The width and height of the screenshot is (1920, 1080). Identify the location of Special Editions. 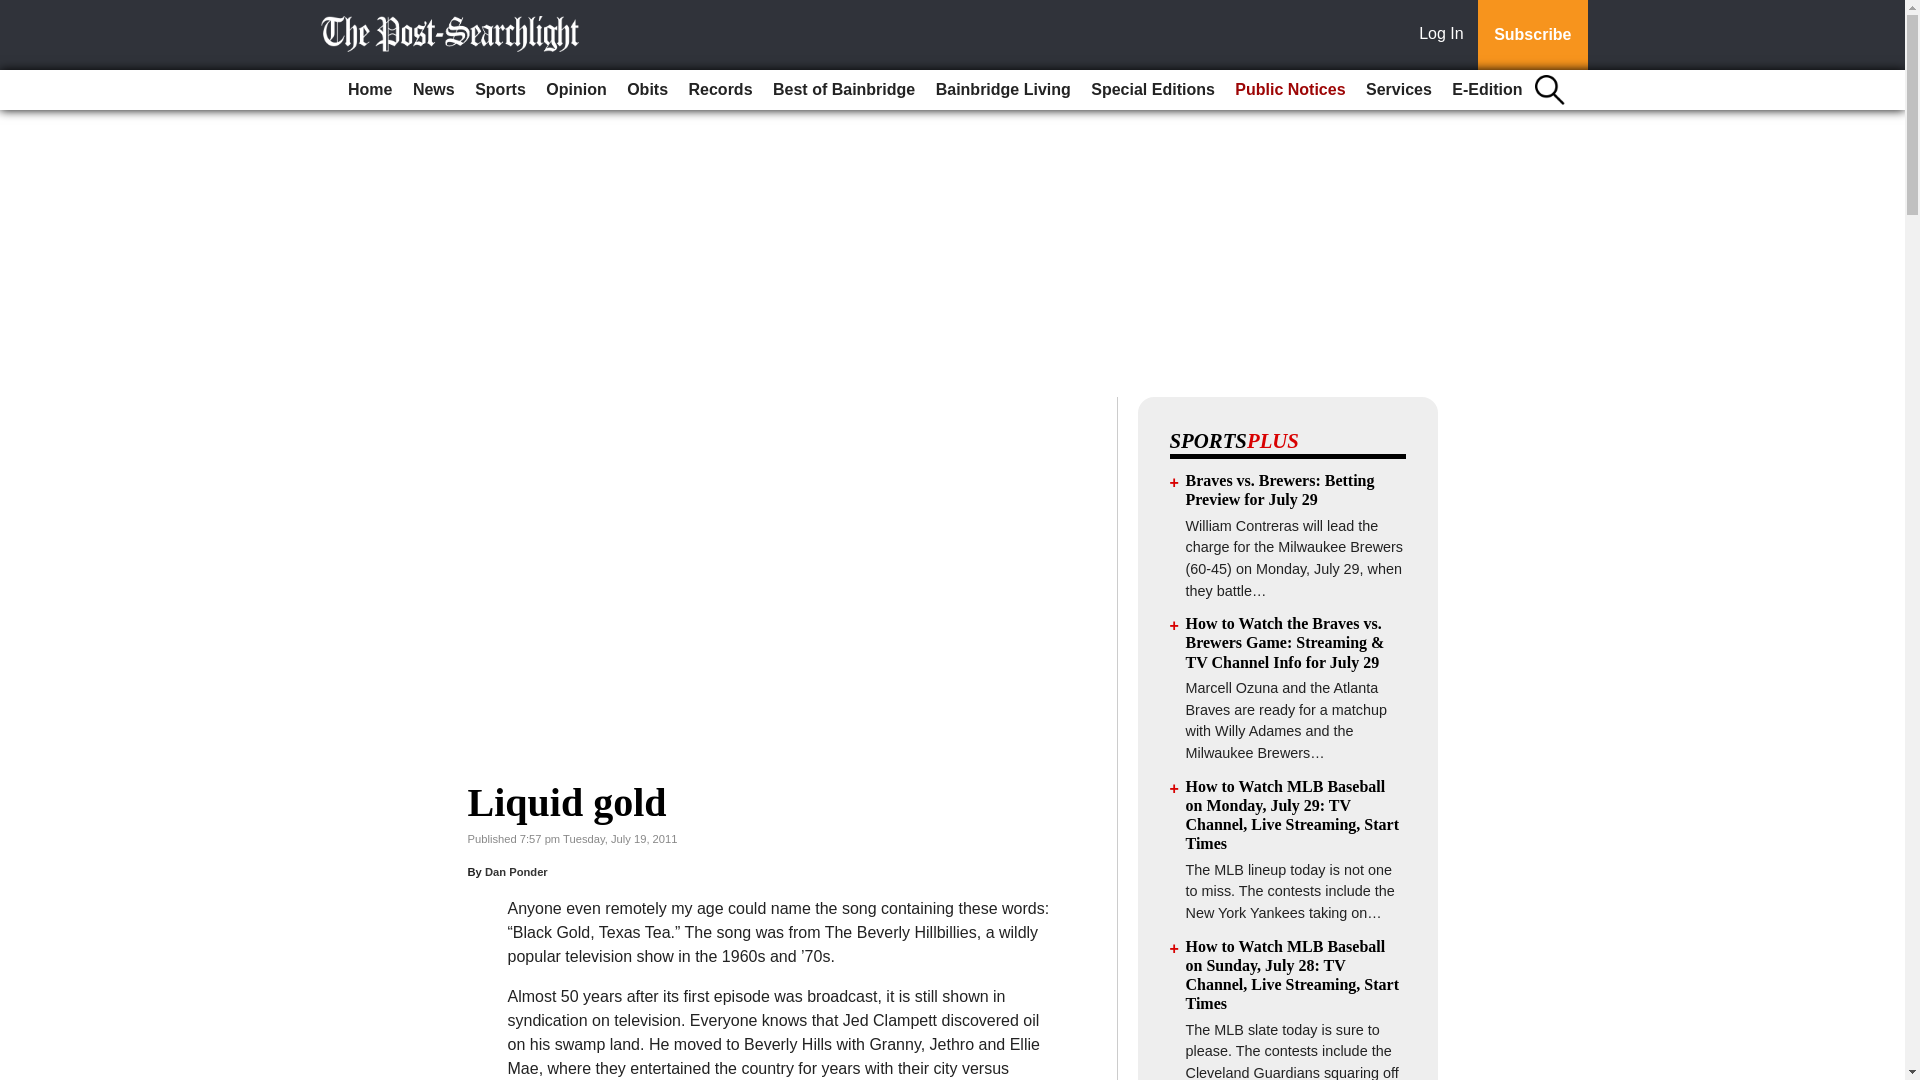
(1152, 90).